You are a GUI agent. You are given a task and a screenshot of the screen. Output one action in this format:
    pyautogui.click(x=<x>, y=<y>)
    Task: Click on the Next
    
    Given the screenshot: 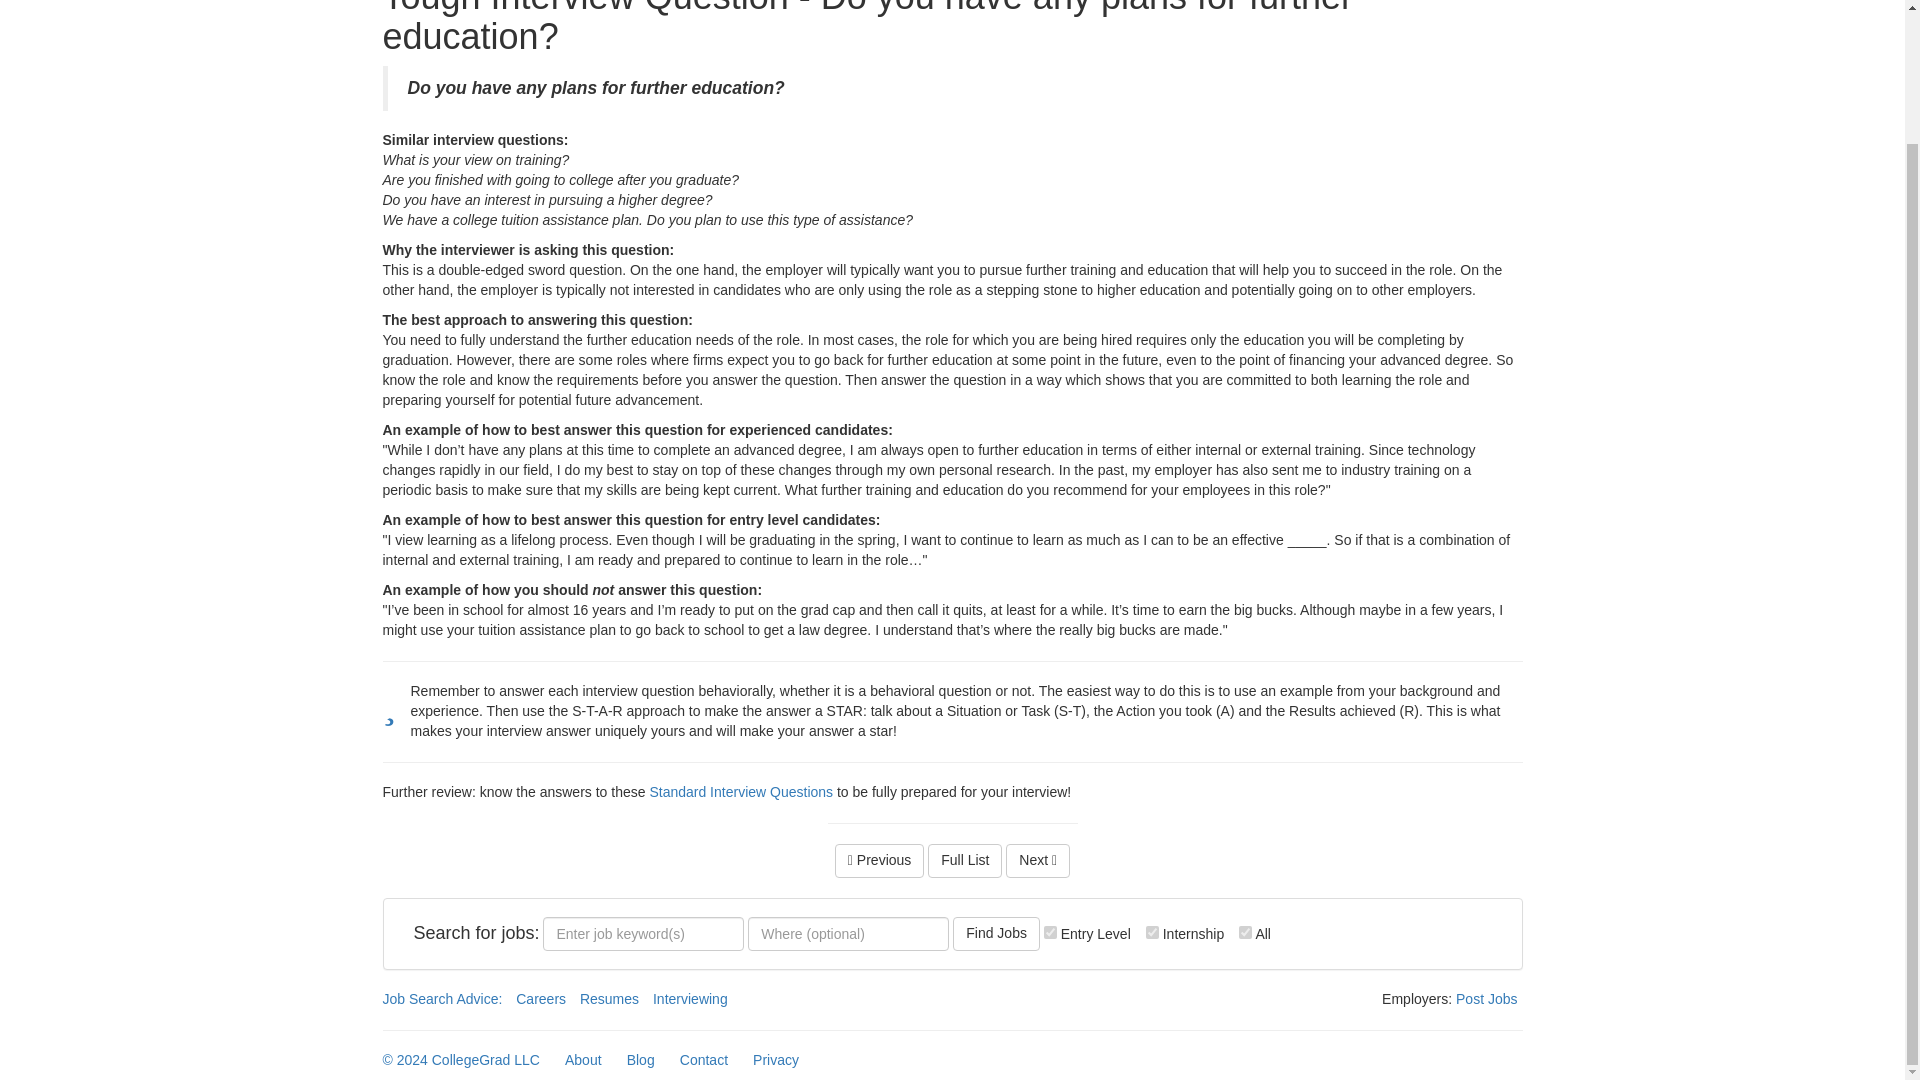 What is the action you would take?
    pyautogui.click(x=1038, y=860)
    